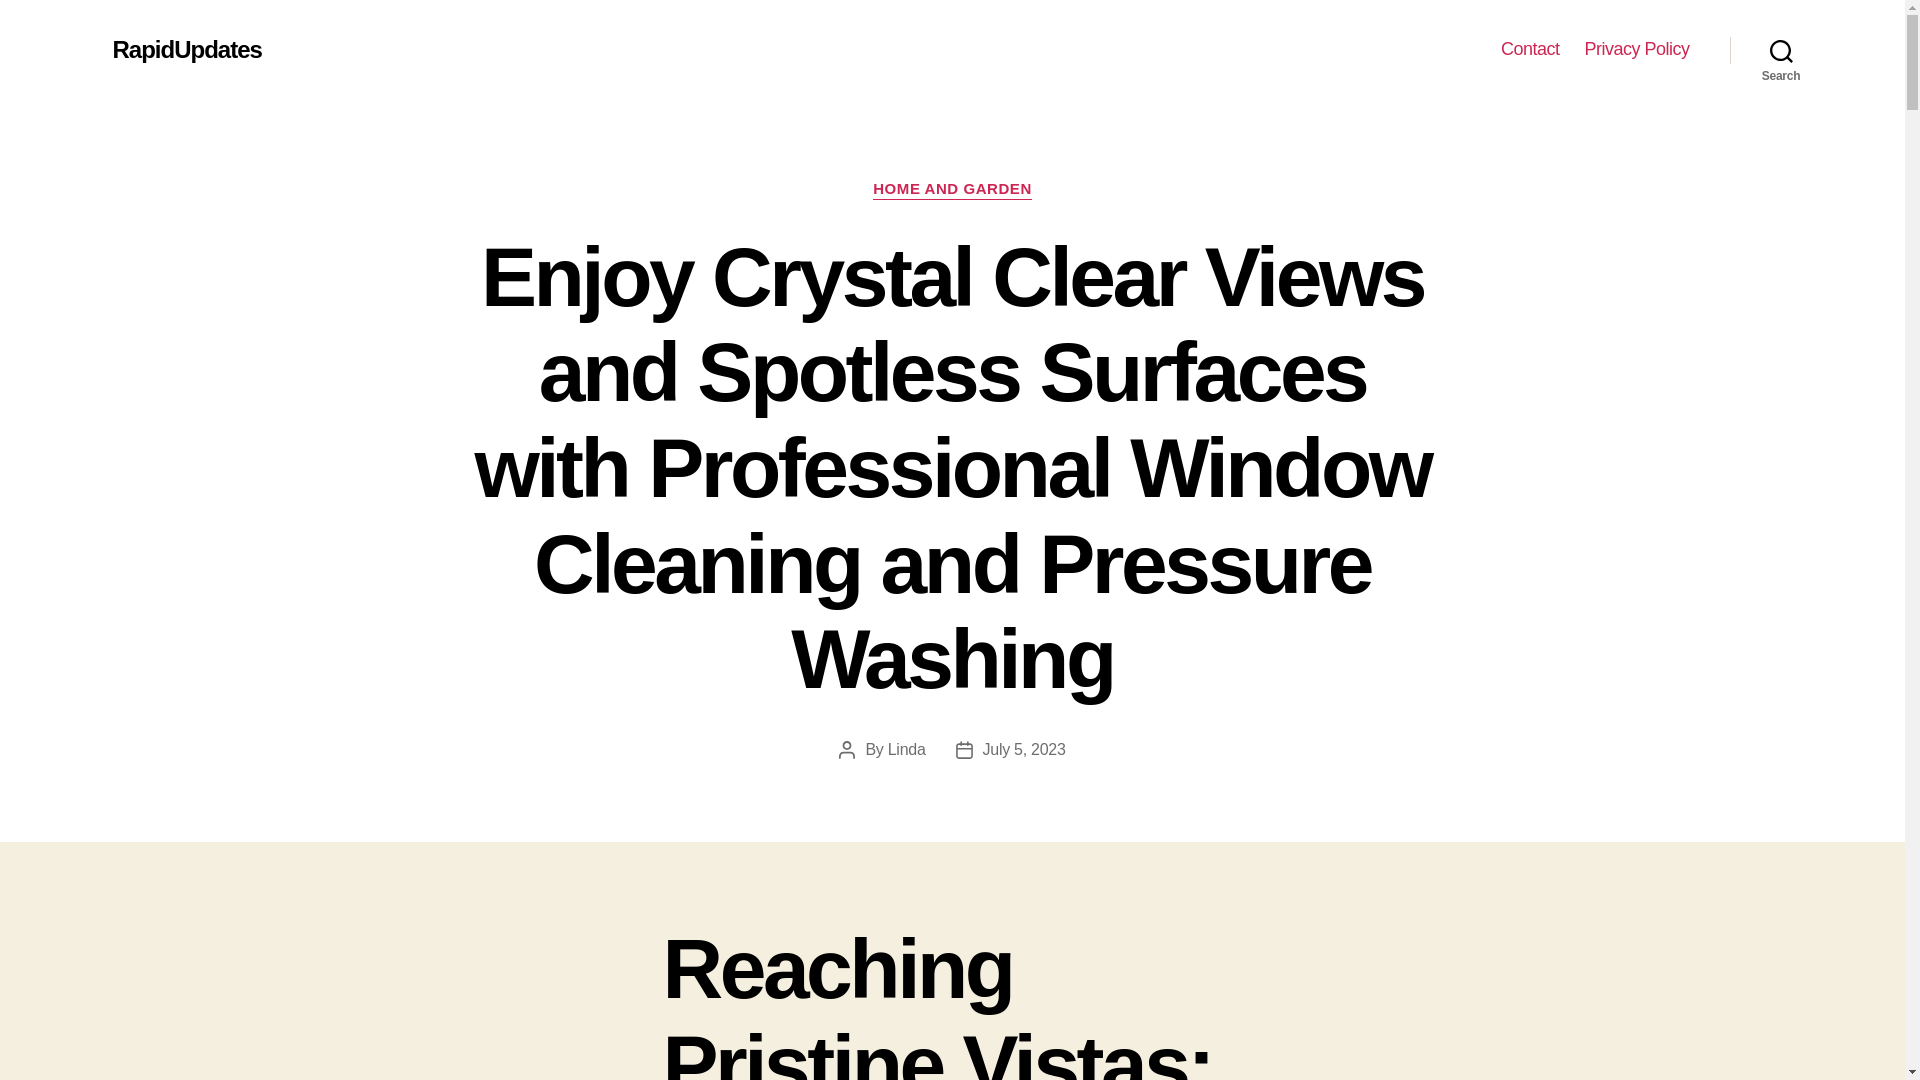 Image resolution: width=1920 pixels, height=1080 pixels. I want to click on July 5, 2023, so click(1024, 749).